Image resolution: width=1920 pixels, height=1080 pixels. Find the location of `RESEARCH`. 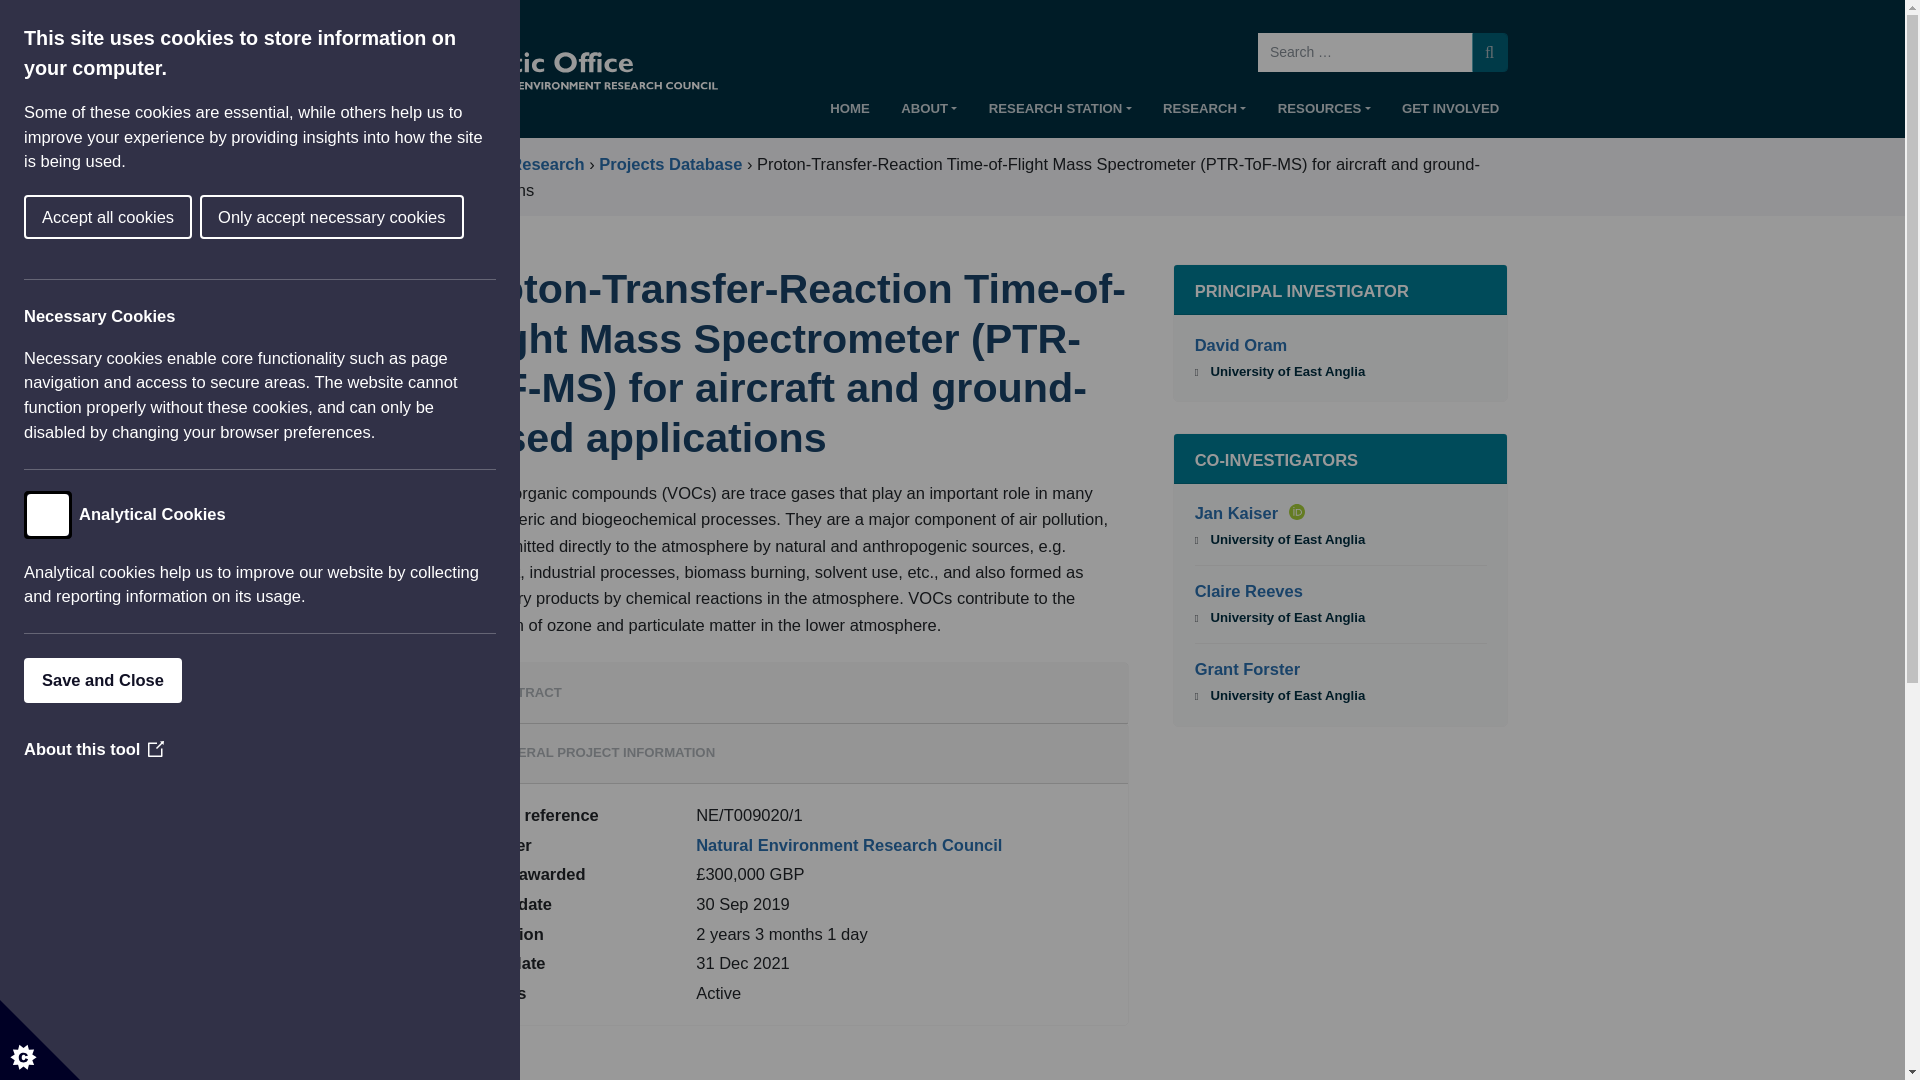

RESEARCH is located at coordinates (1205, 113).